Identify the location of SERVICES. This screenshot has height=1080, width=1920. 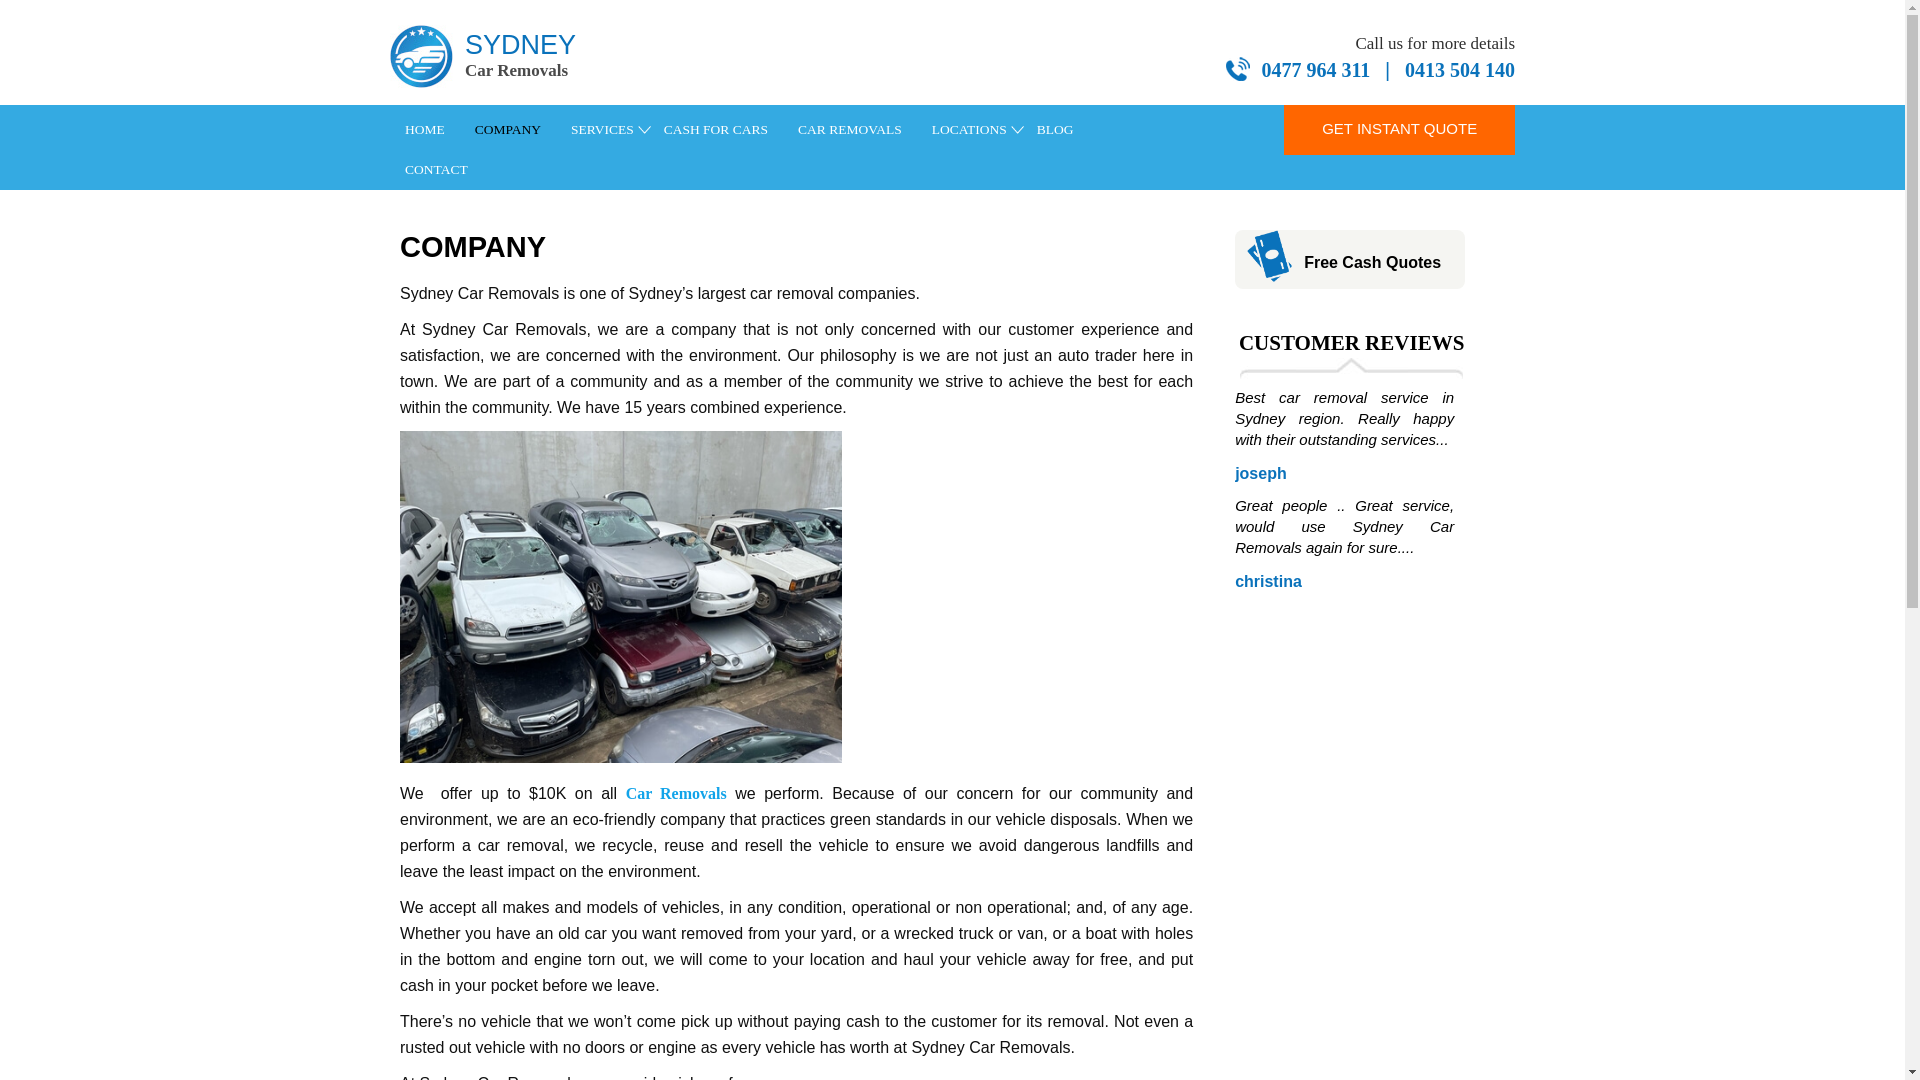
(602, 130).